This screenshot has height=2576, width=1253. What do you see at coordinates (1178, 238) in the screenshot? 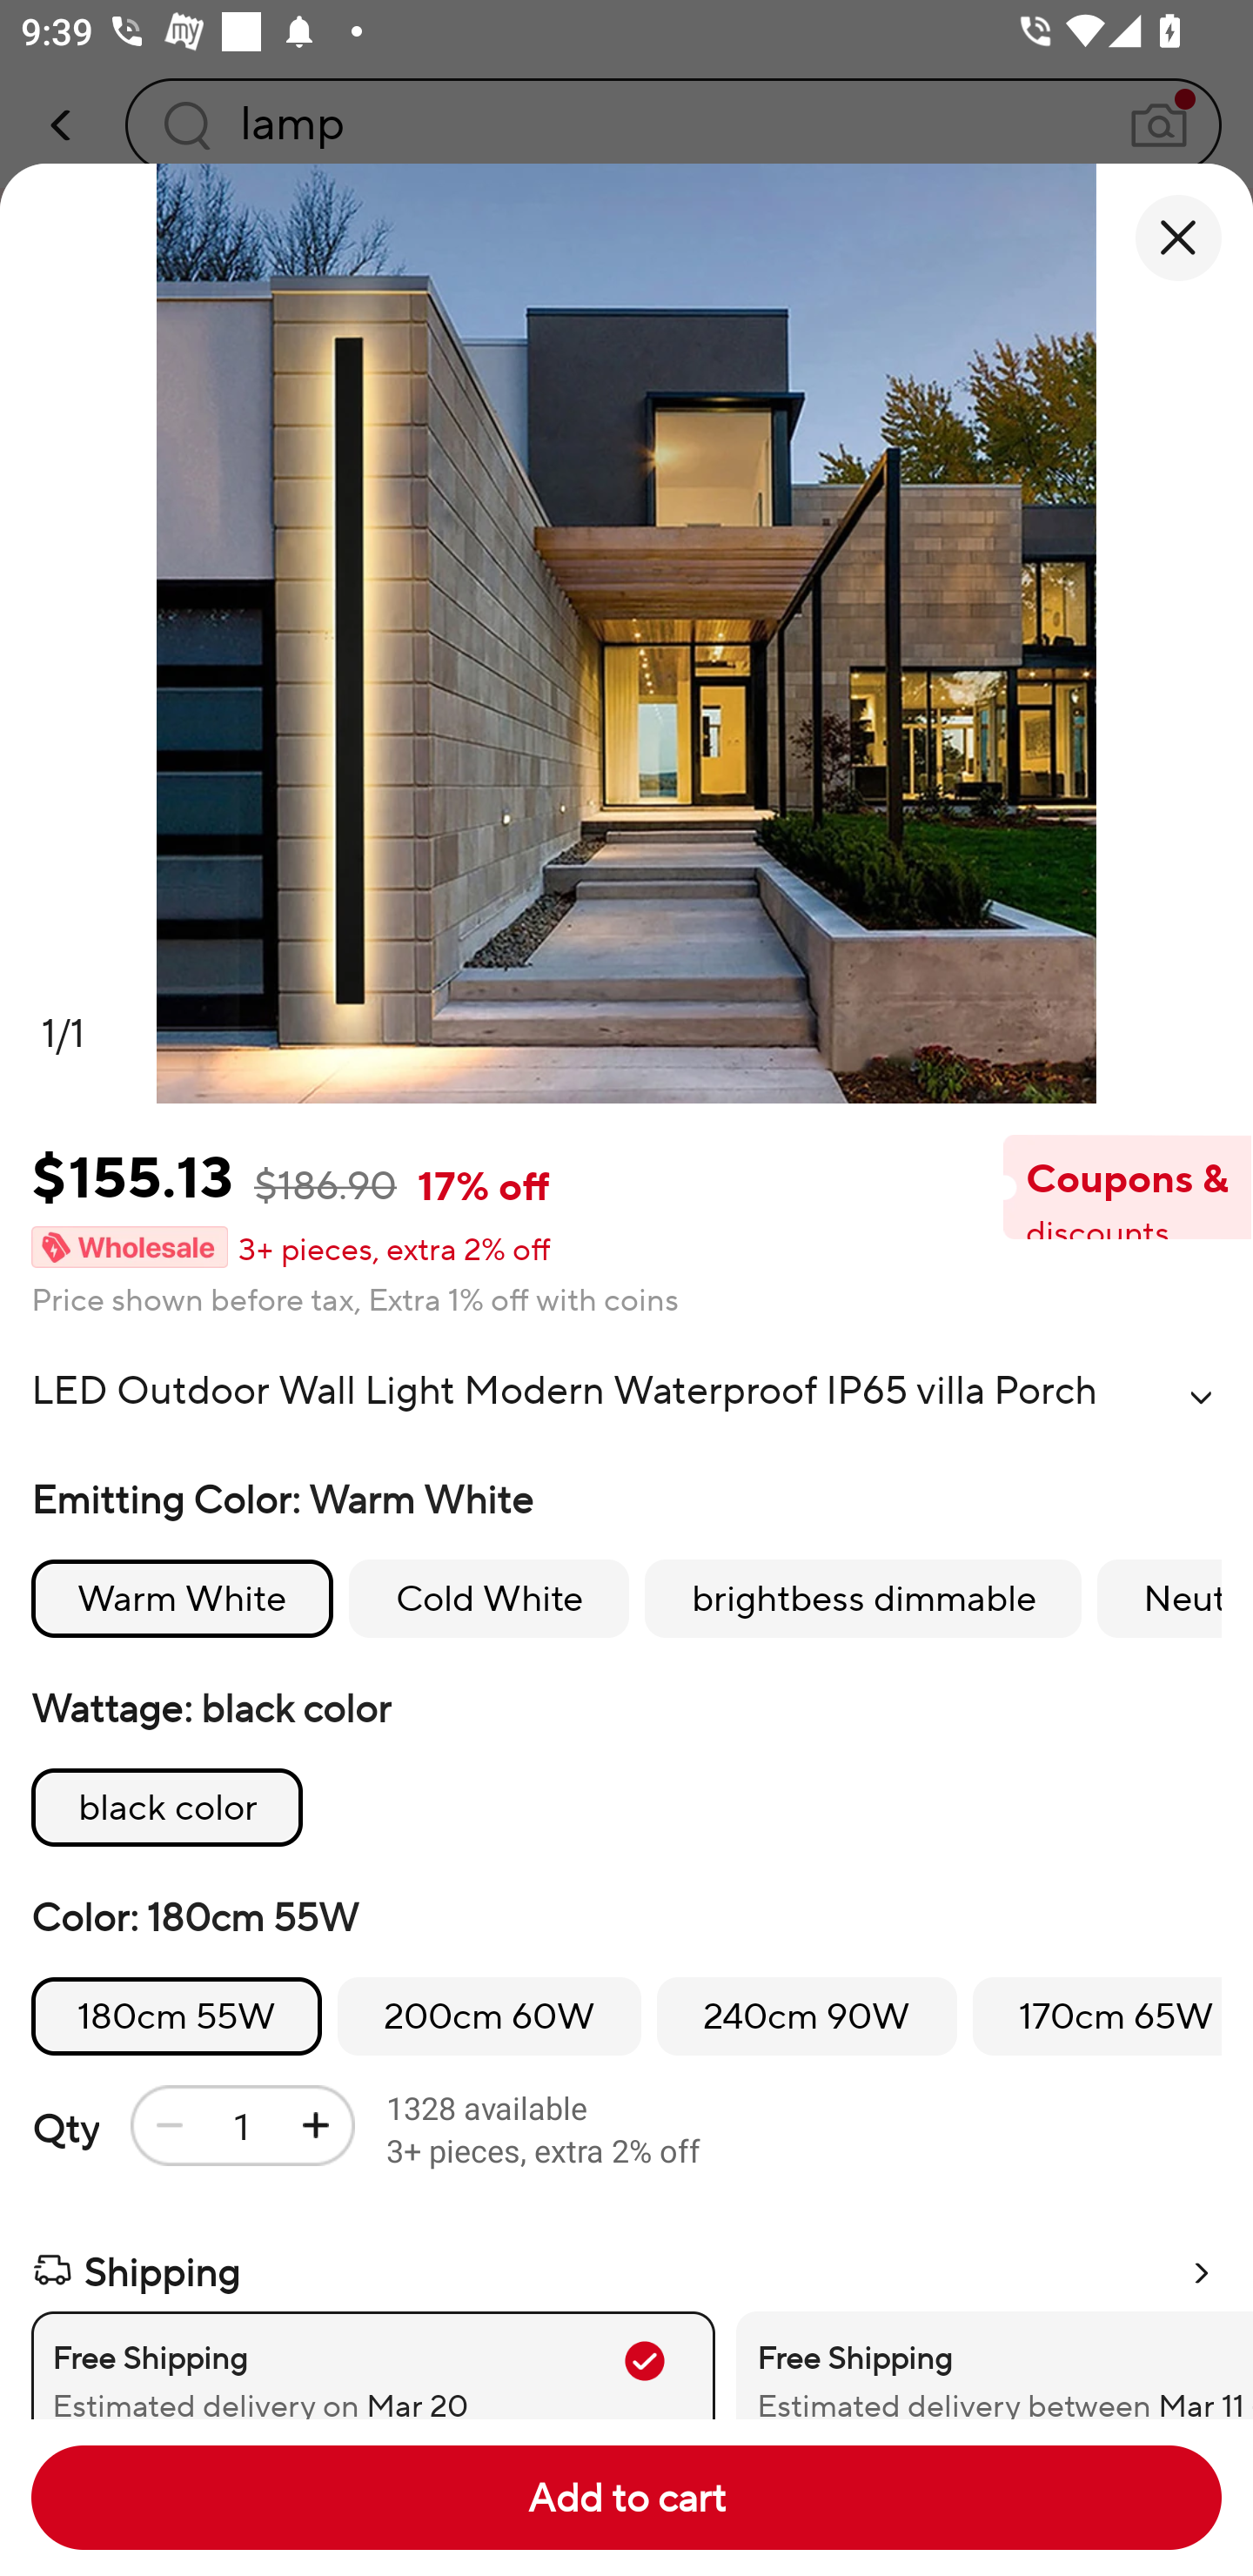
I see `close ` at bounding box center [1178, 238].